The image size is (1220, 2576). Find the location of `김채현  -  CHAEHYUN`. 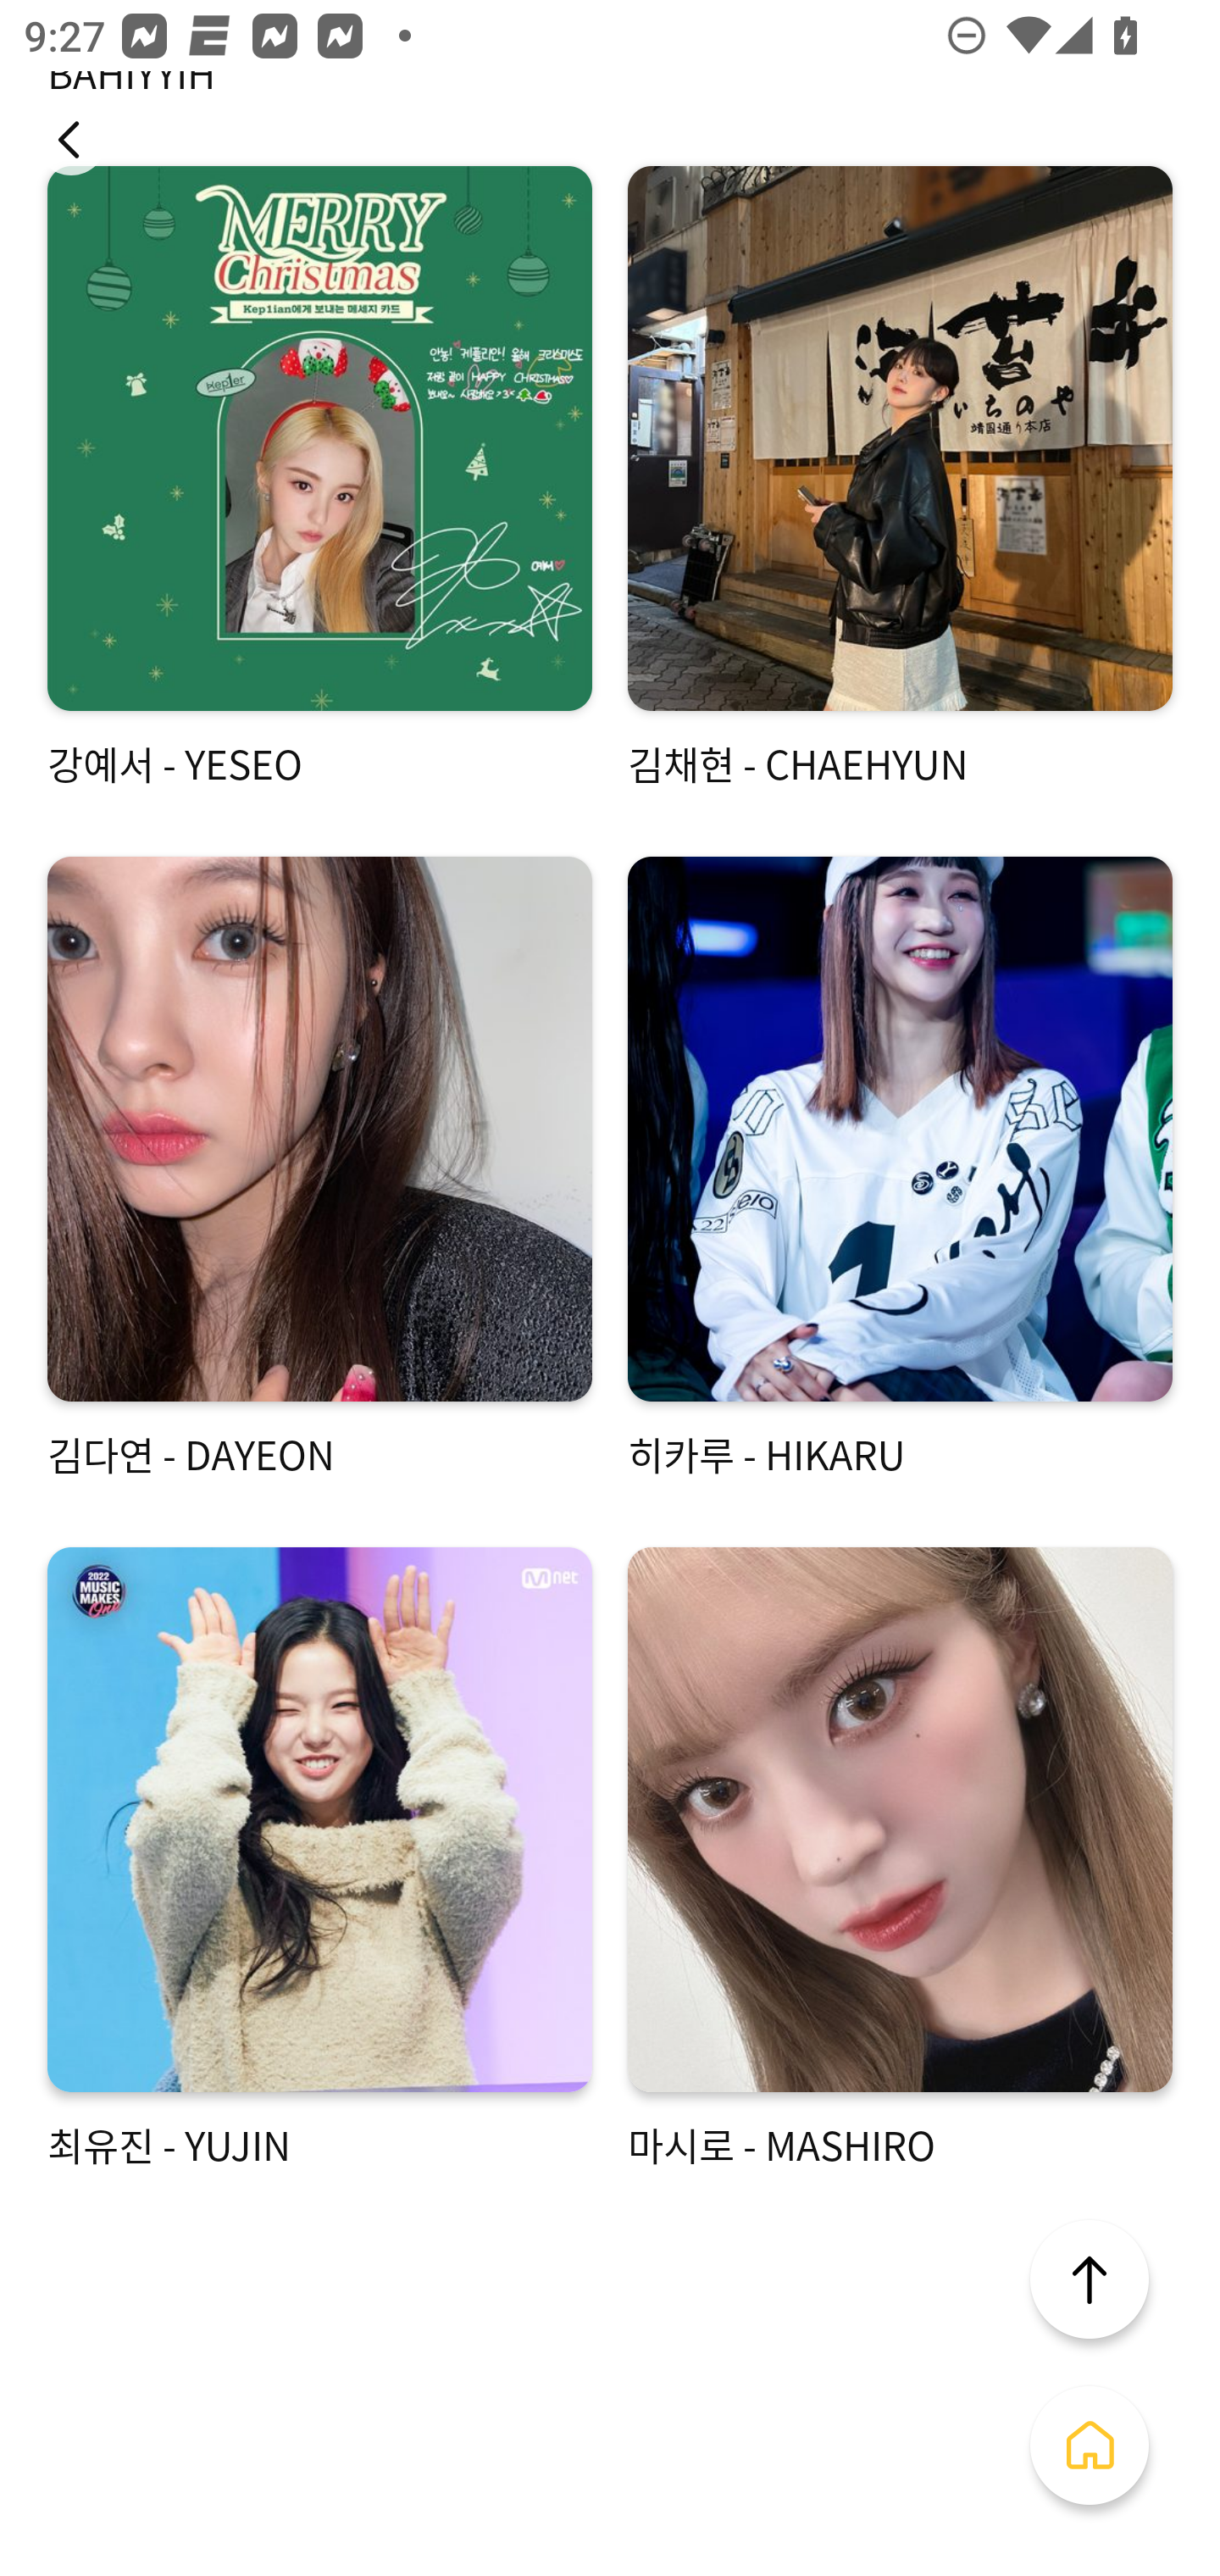

김채현  -  CHAEHYUN is located at coordinates (900, 478).